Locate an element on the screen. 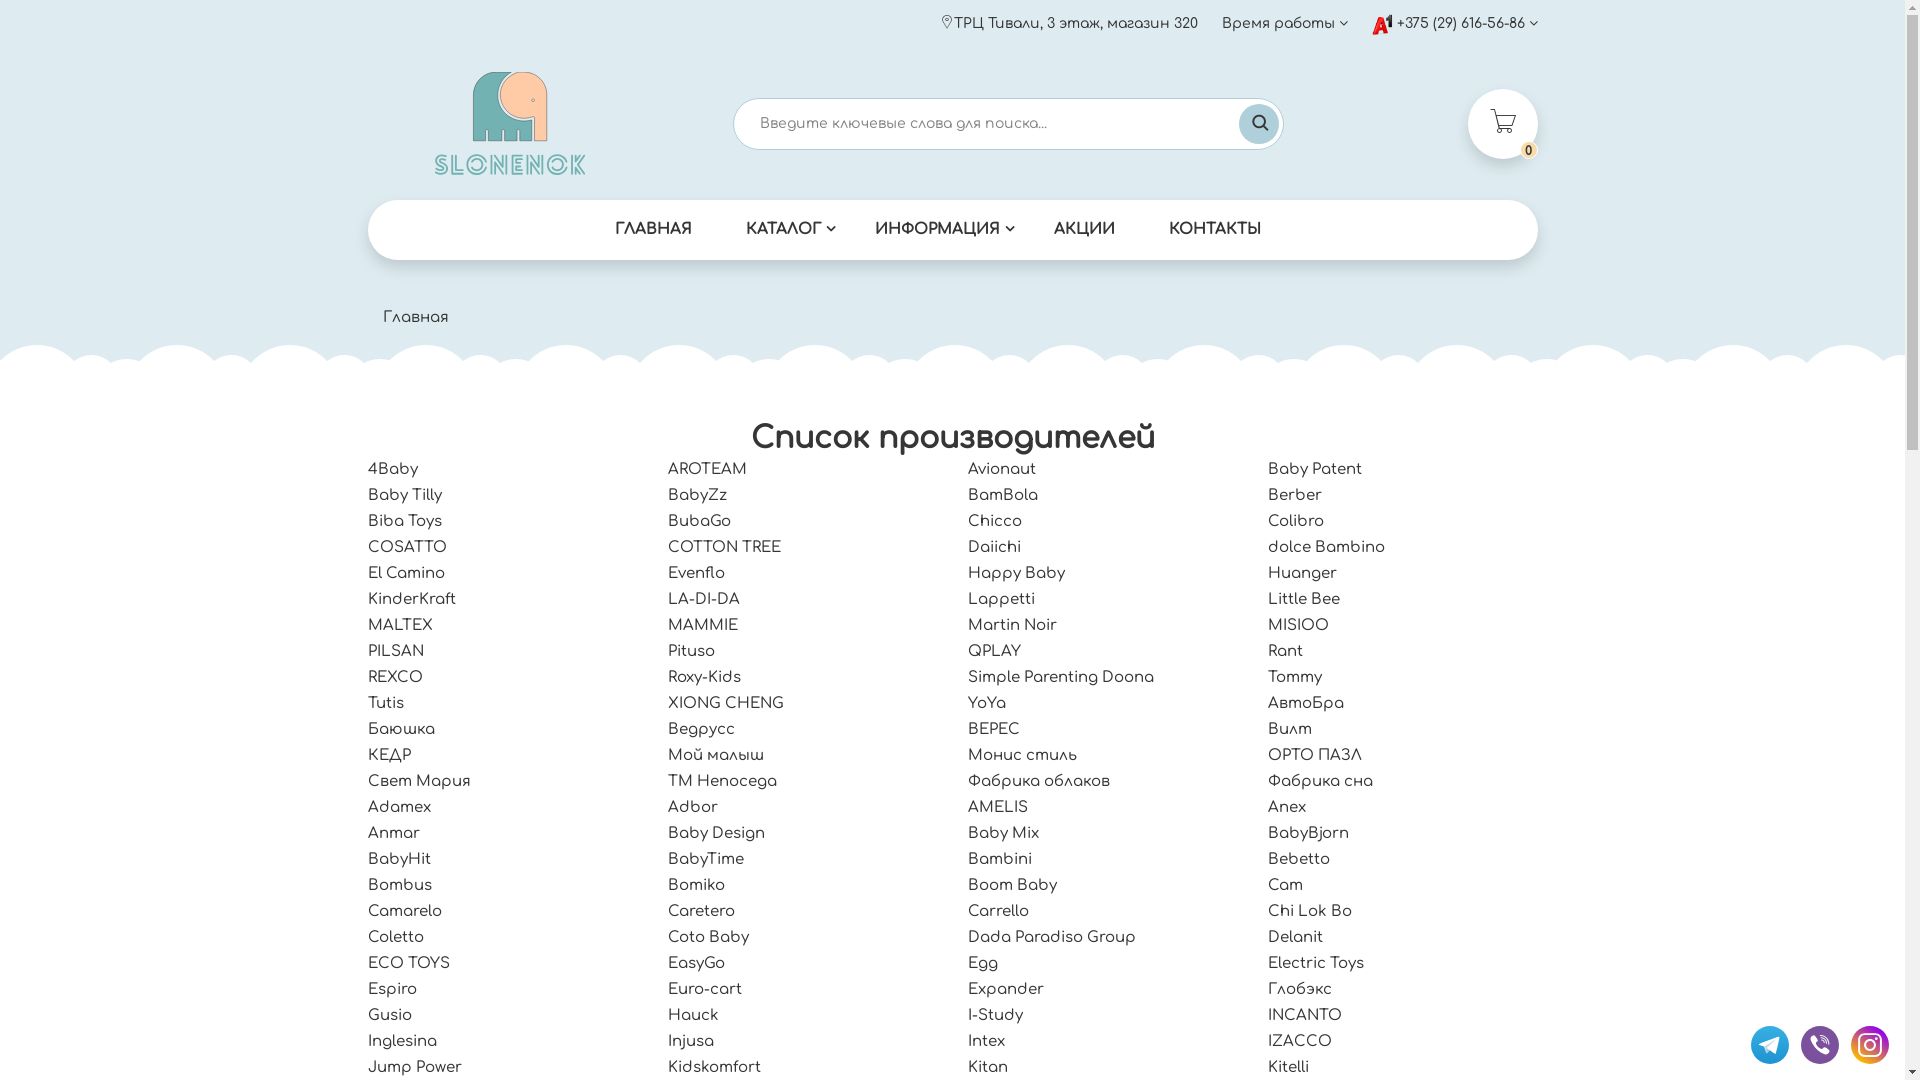 The height and width of the screenshot is (1080, 1920). Anmar is located at coordinates (394, 834).